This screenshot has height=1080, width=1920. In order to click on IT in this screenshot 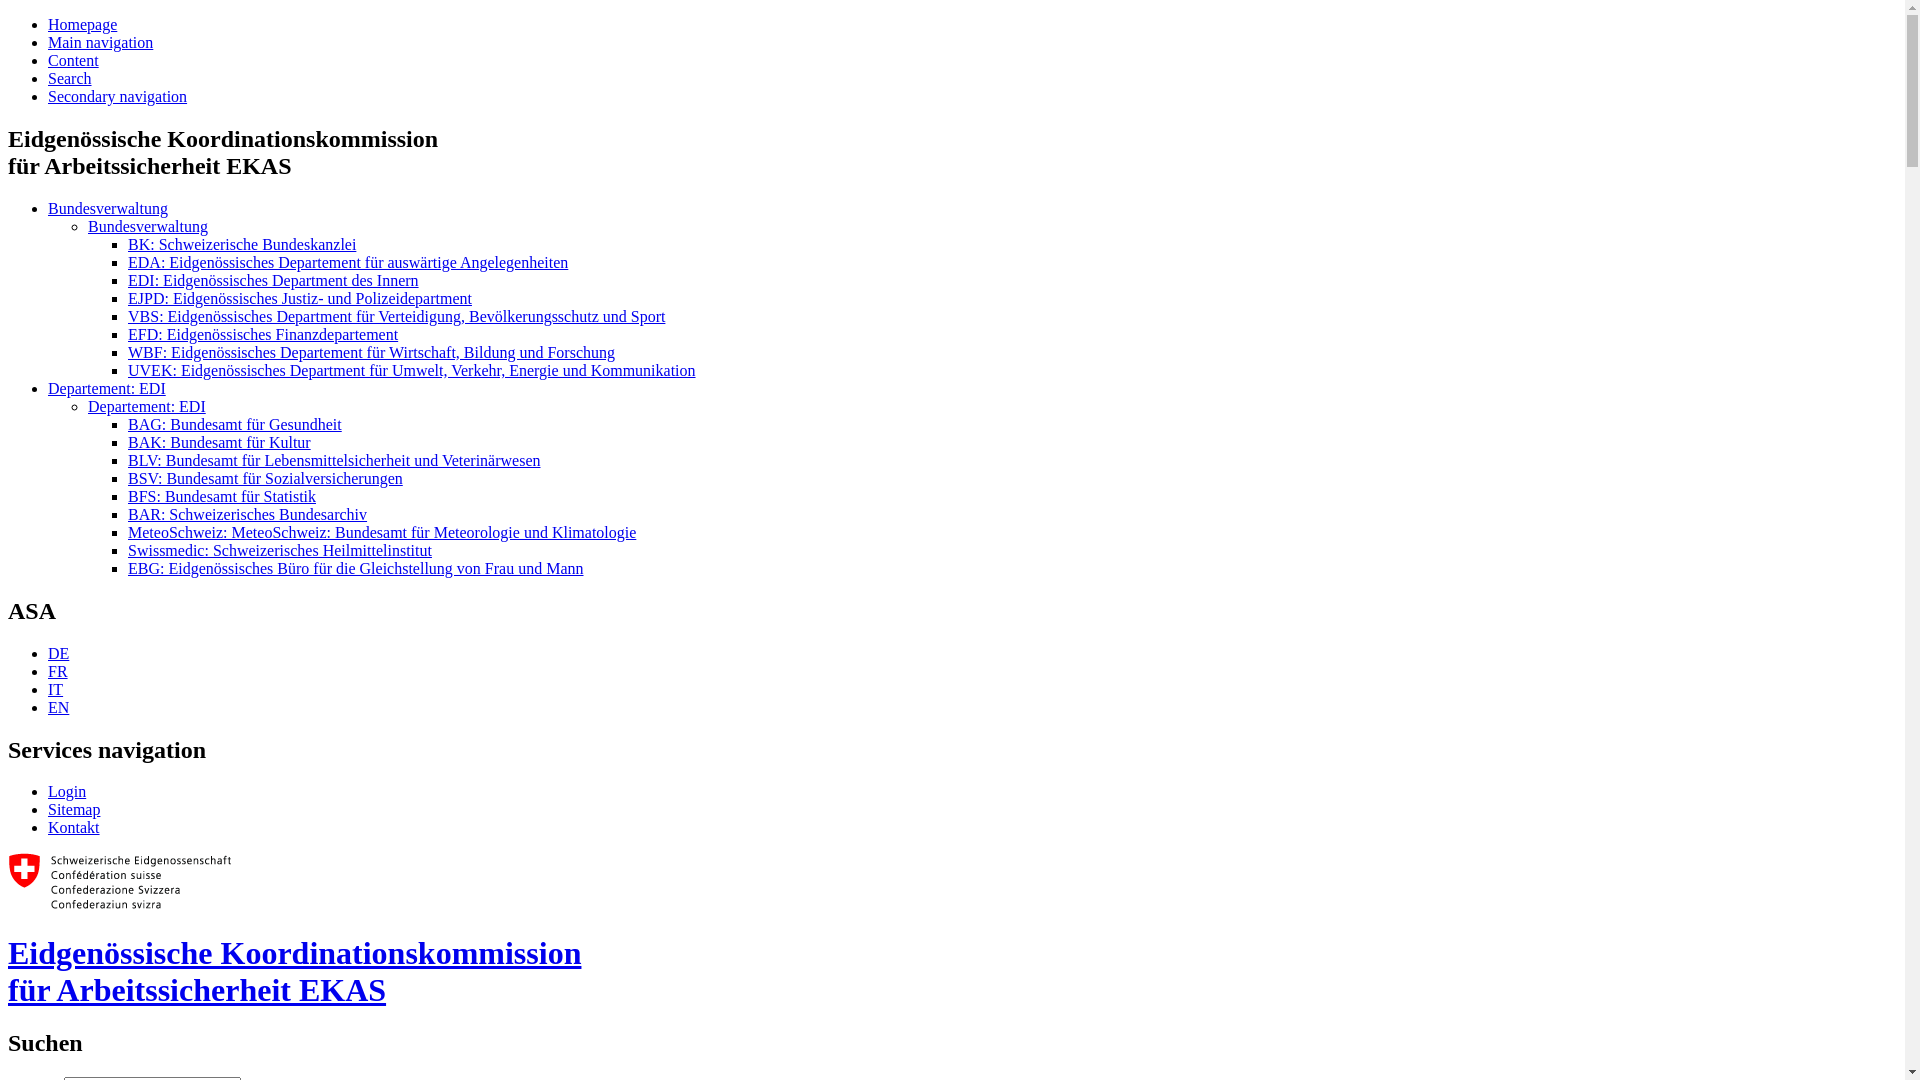, I will do `click(56, 690)`.